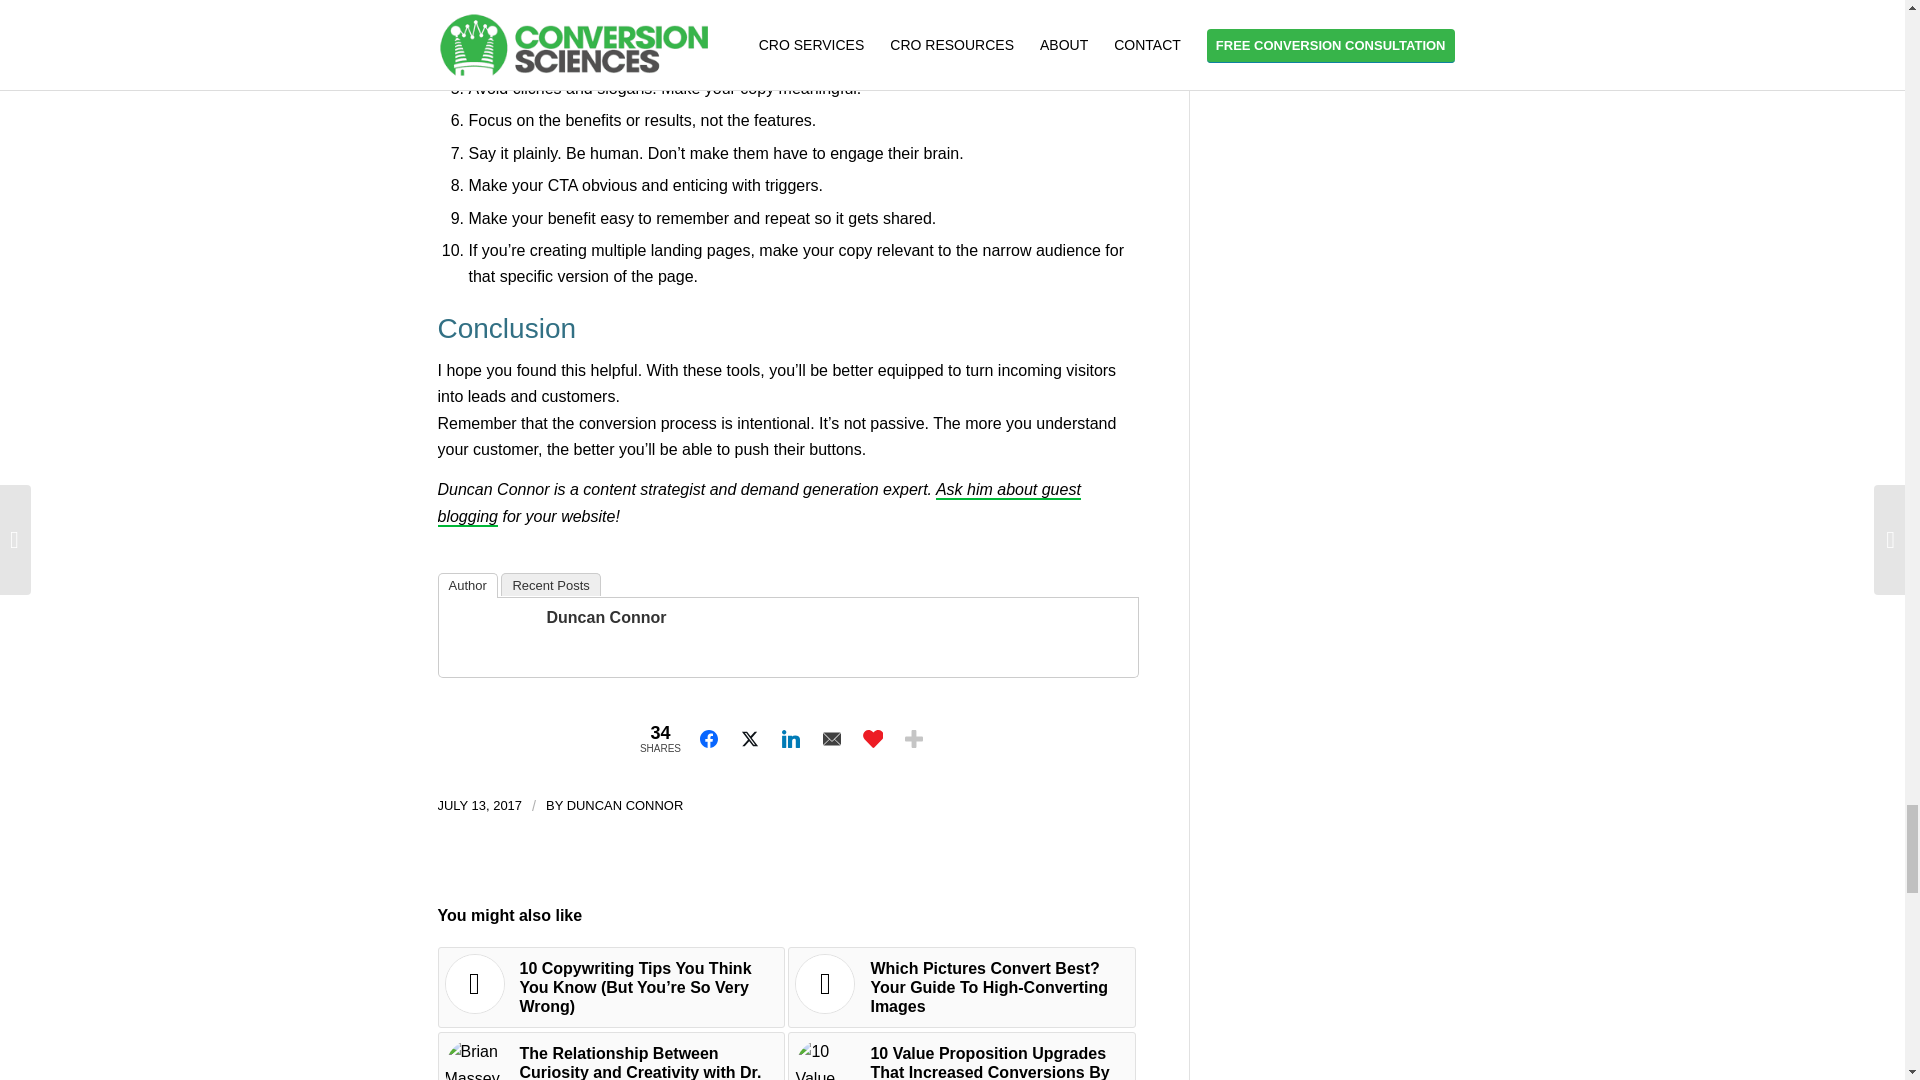 The width and height of the screenshot is (1920, 1080). What do you see at coordinates (606, 618) in the screenshot?
I see `Duncan Connor` at bounding box center [606, 618].